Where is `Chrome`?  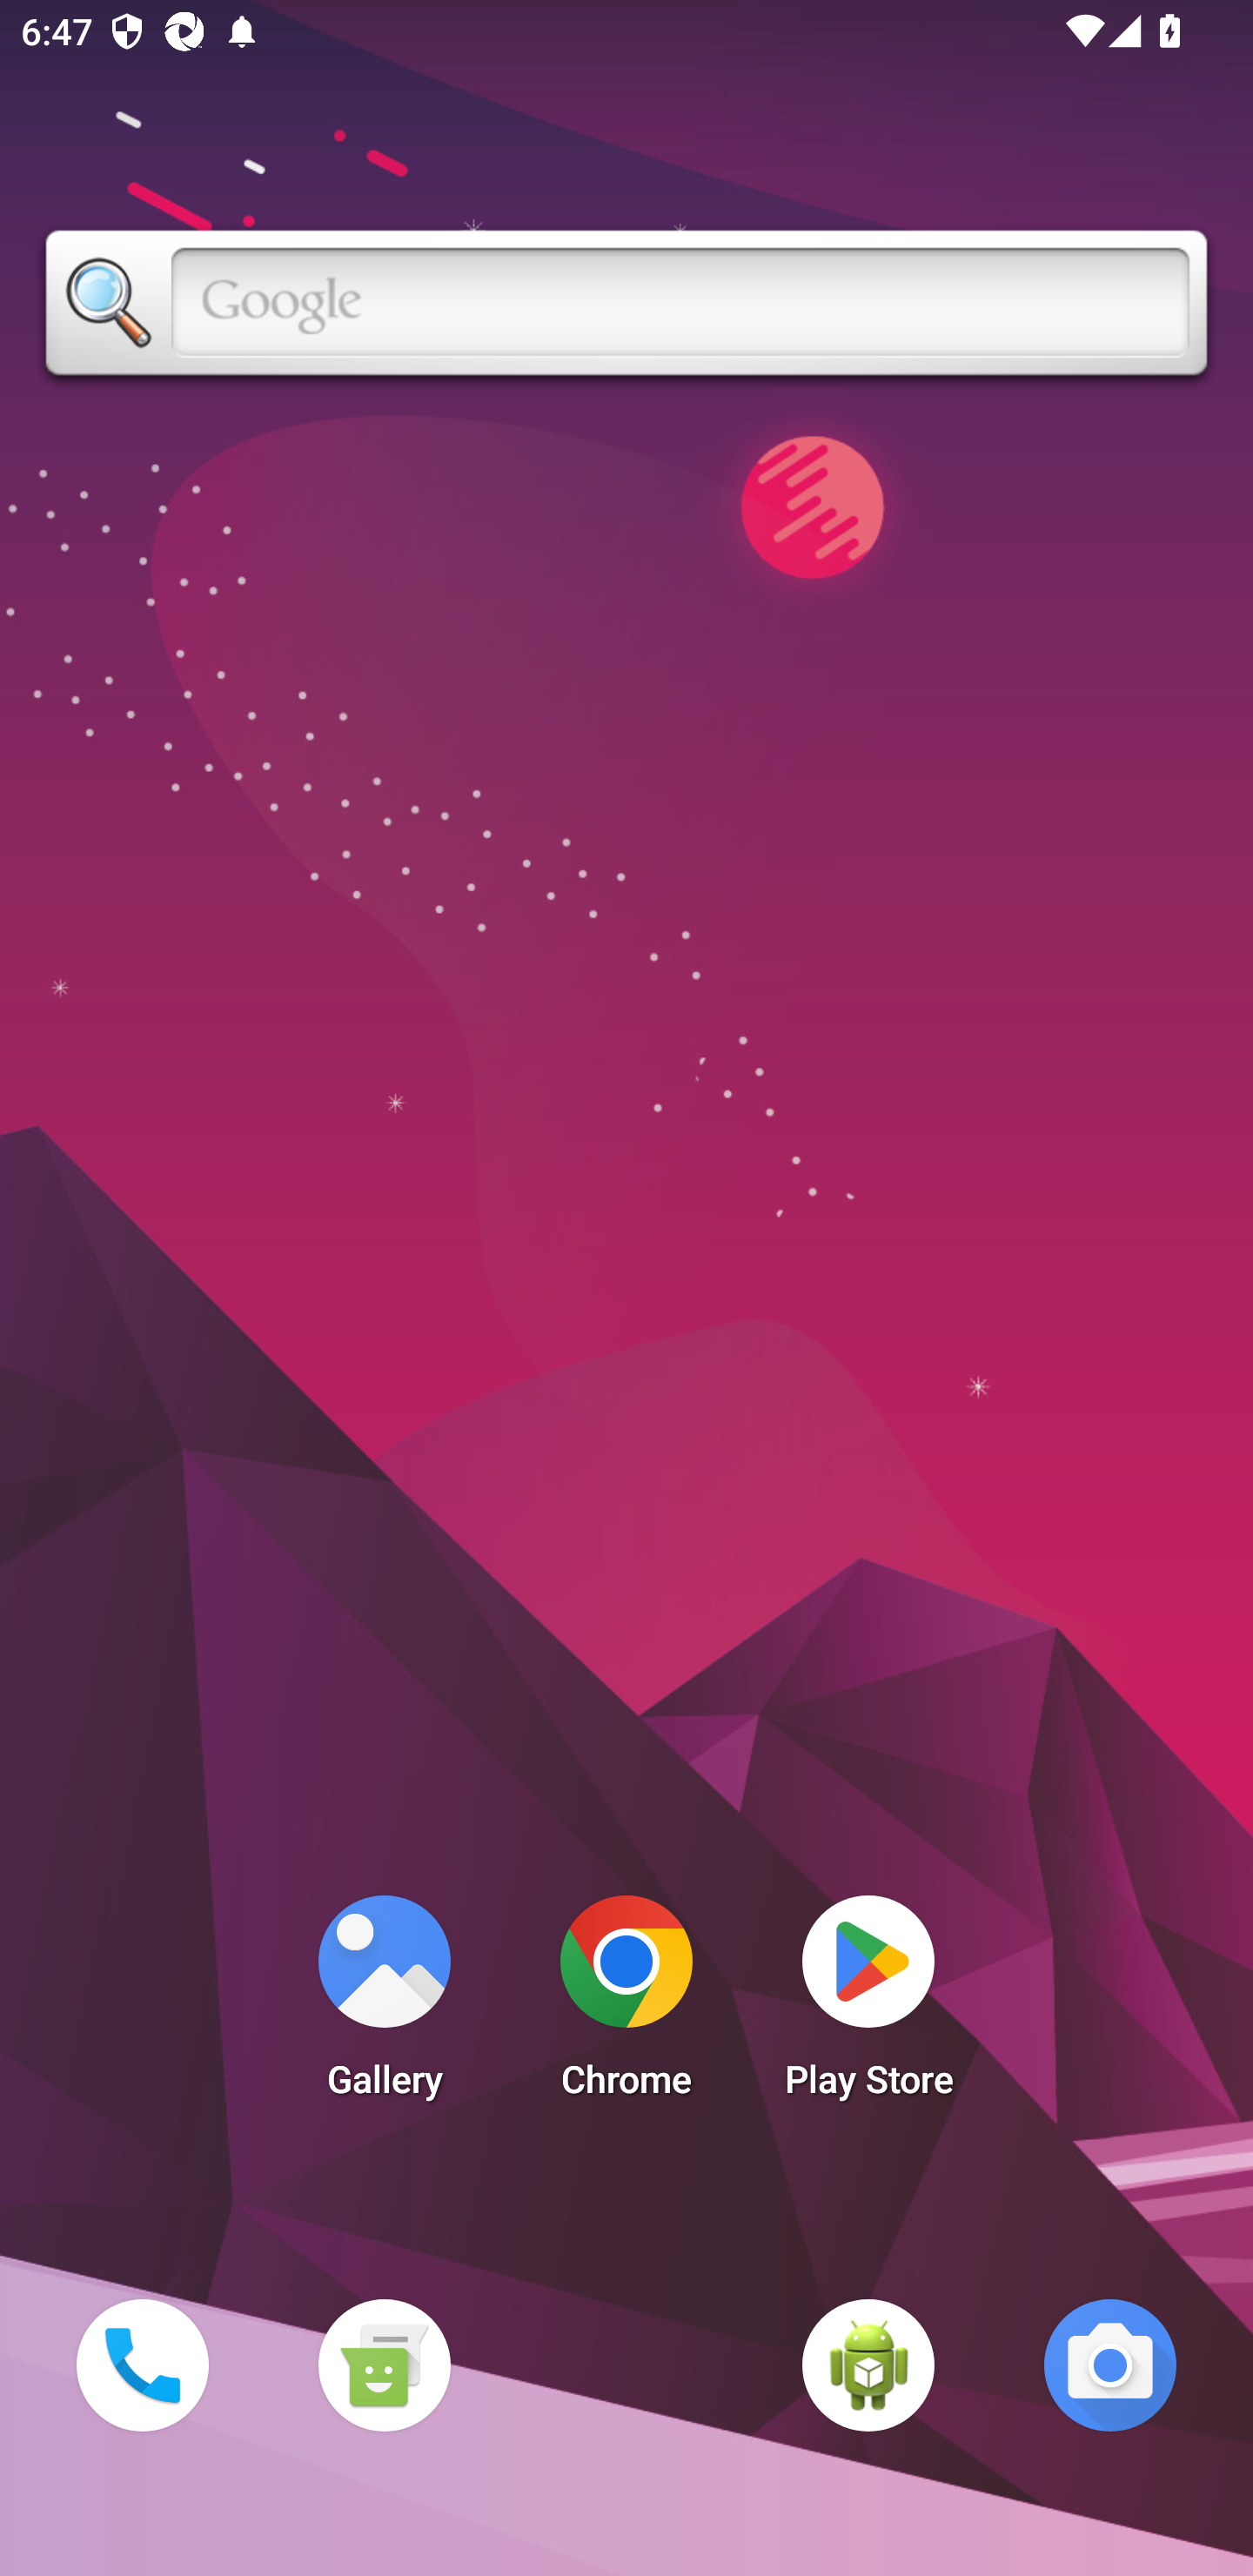 Chrome is located at coordinates (626, 2005).